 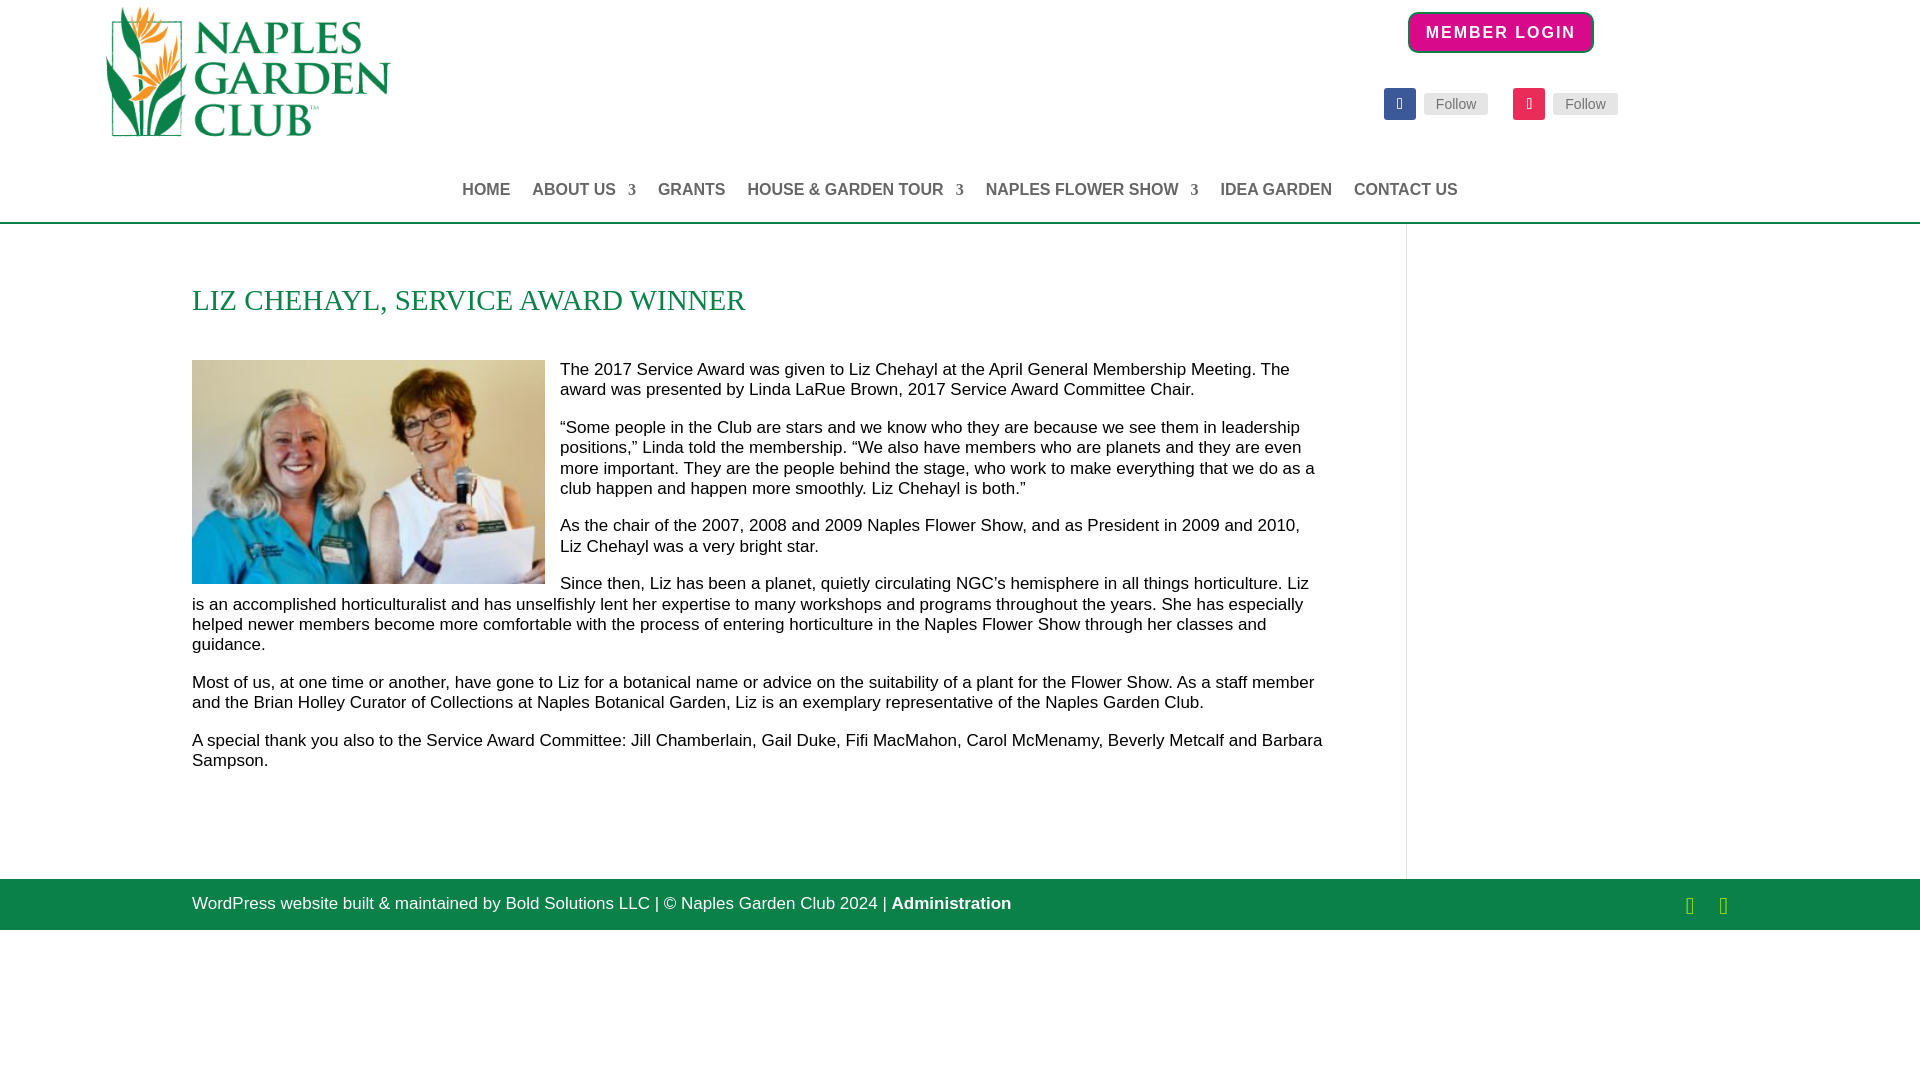 What do you see at coordinates (1456, 103) in the screenshot?
I see `Follow` at bounding box center [1456, 103].